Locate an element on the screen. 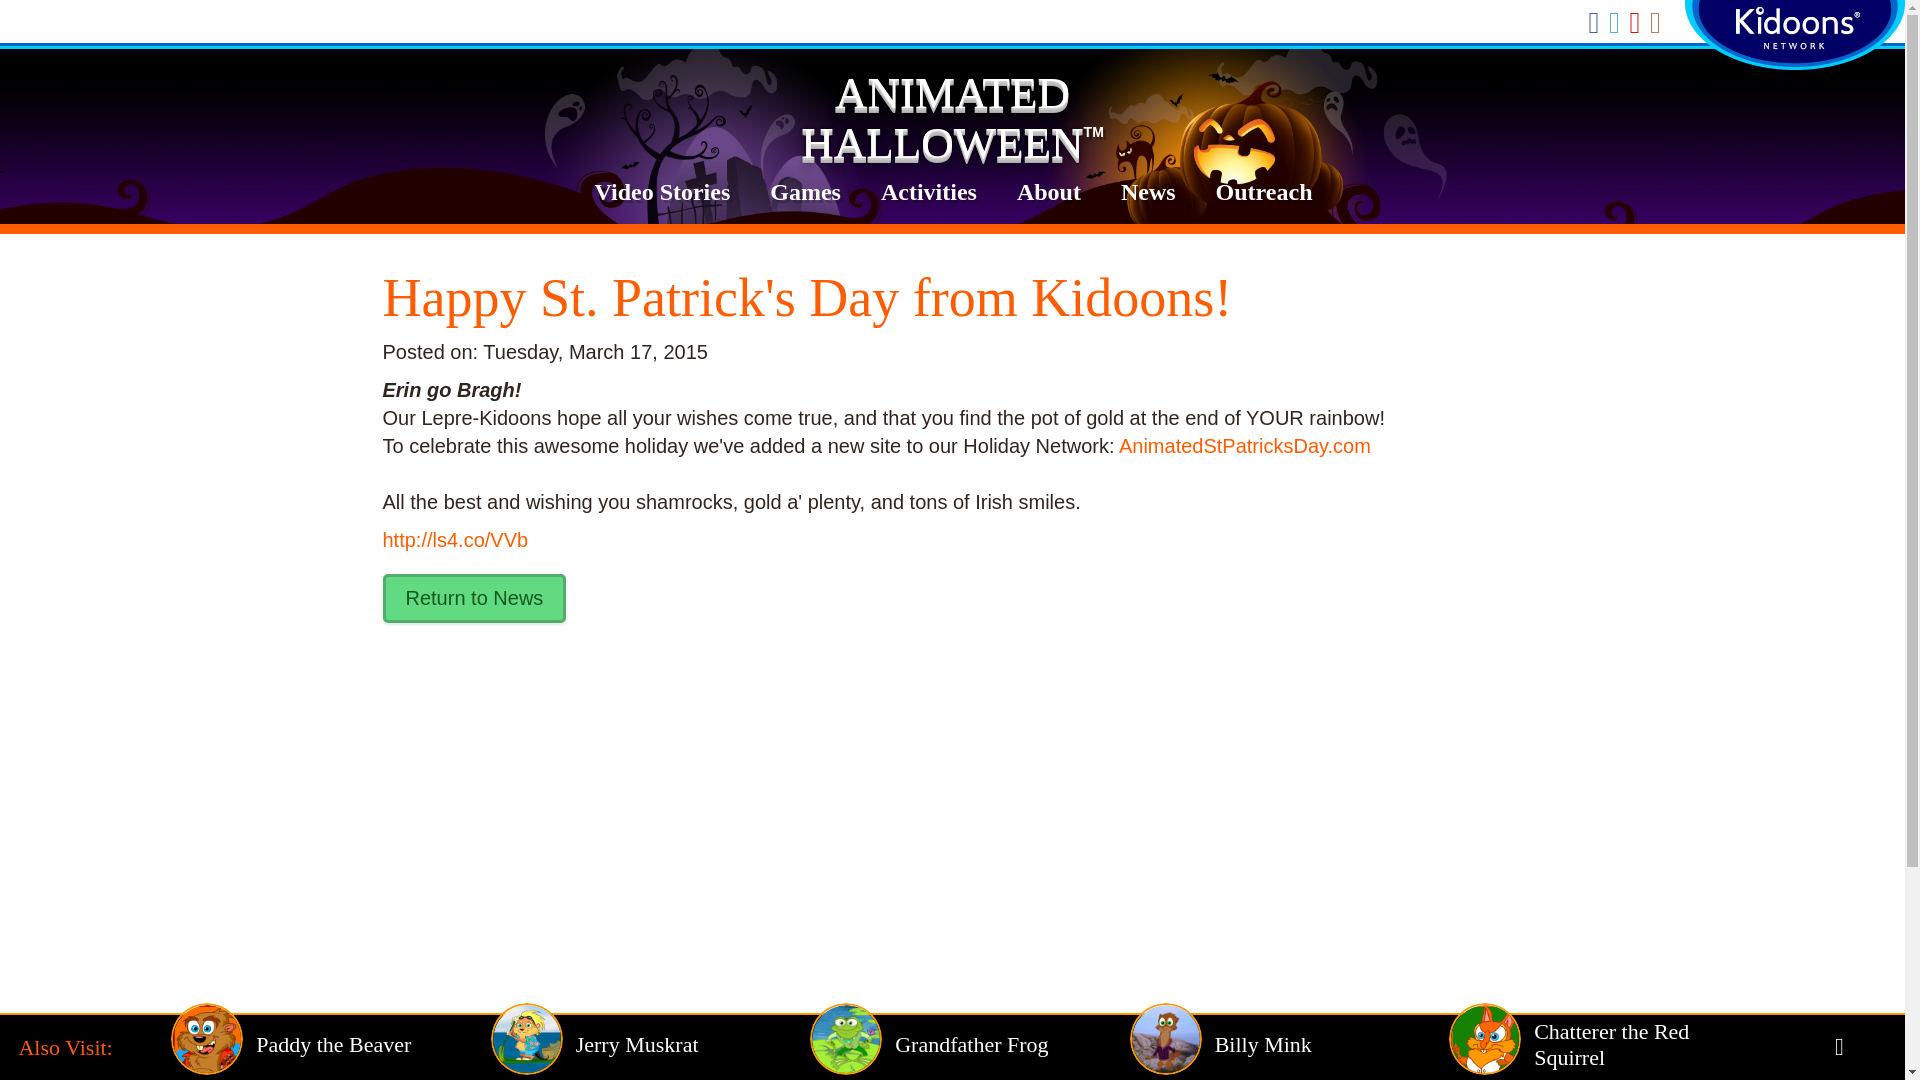 Image resolution: width=1920 pixels, height=1080 pixels. Paddy the Beaver is located at coordinates (330, 1044).